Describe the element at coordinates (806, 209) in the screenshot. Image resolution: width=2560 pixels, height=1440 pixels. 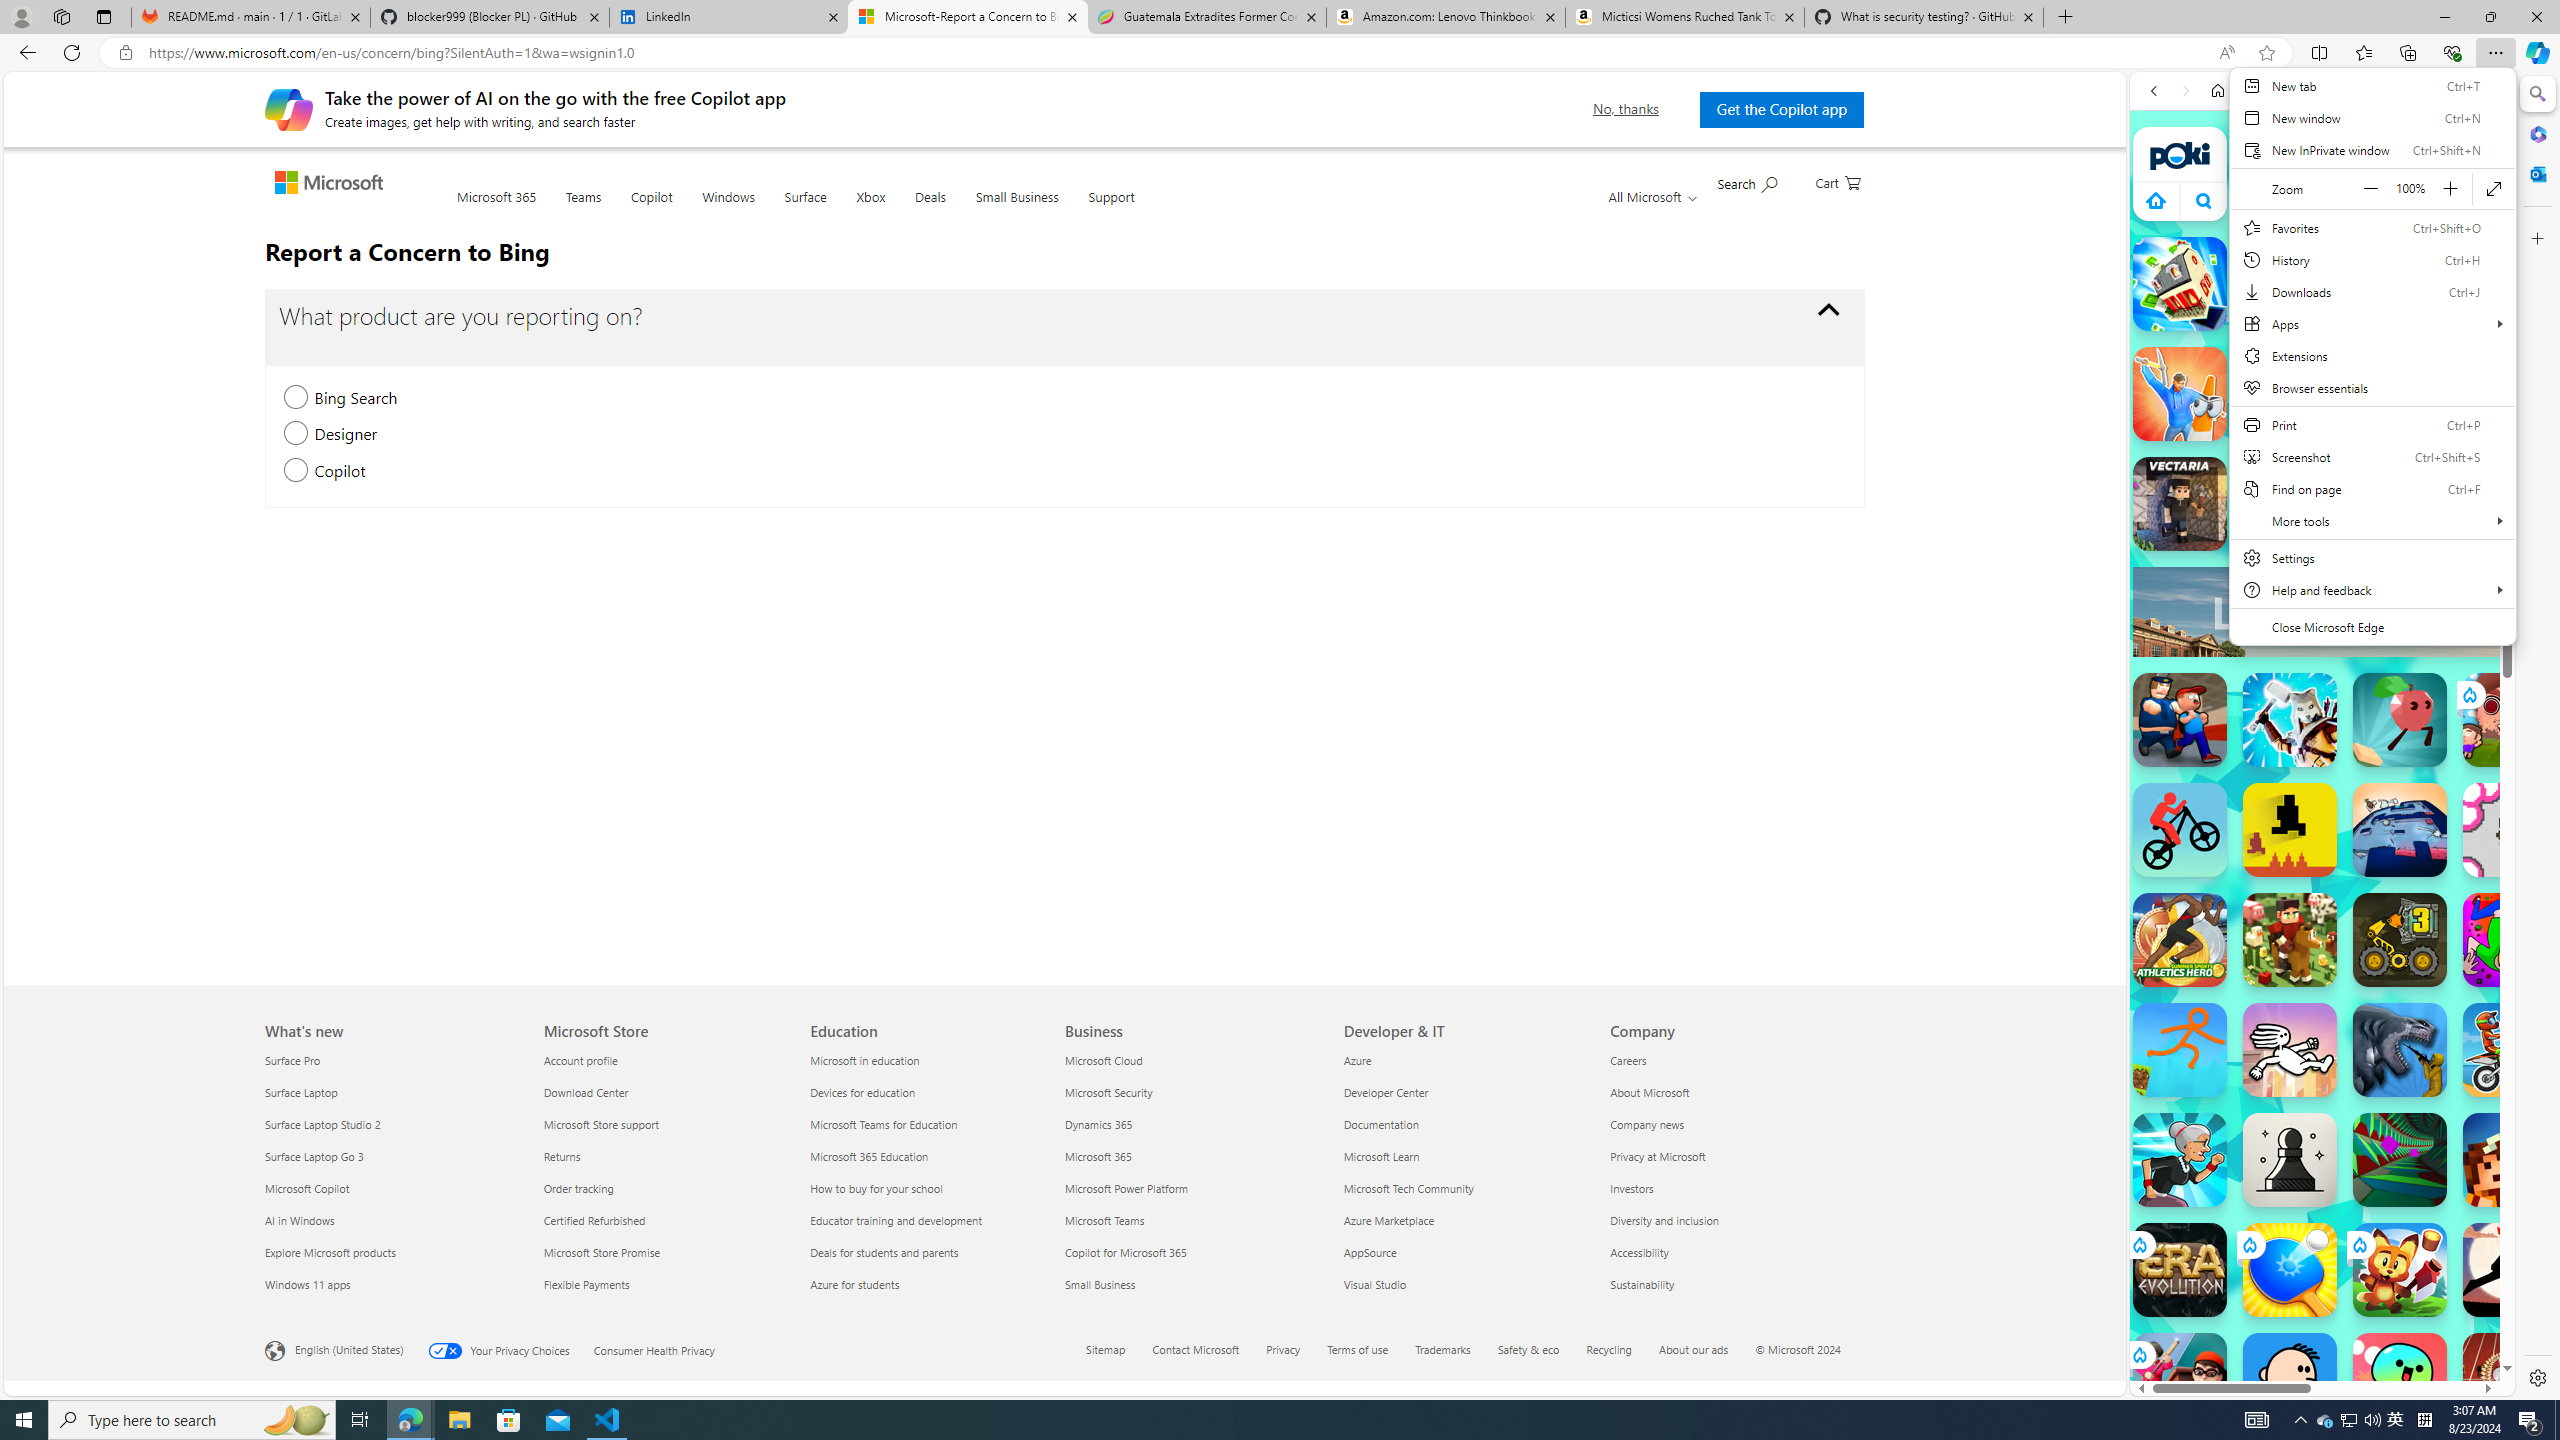
I see `Surface` at that location.